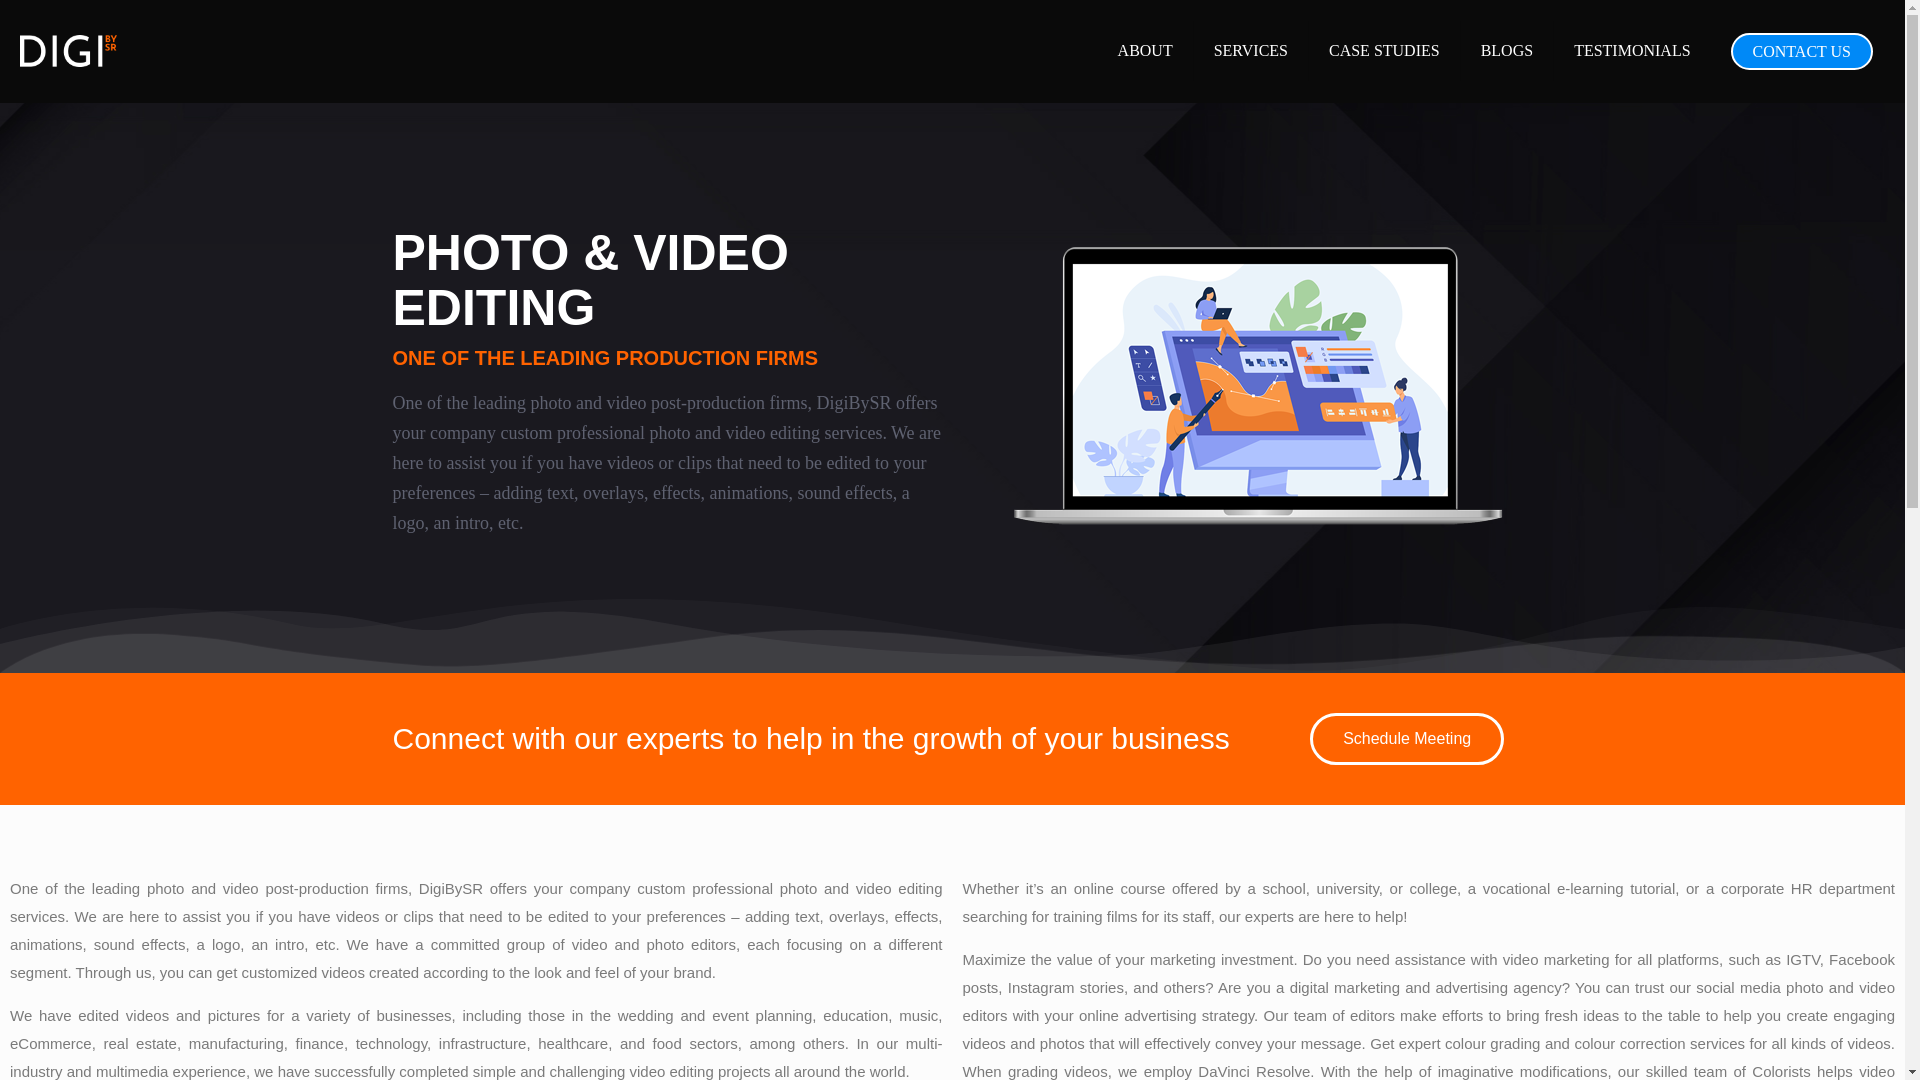 The height and width of the screenshot is (1080, 1920). What do you see at coordinates (1507, 50) in the screenshot?
I see `BLOGS` at bounding box center [1507, 50].